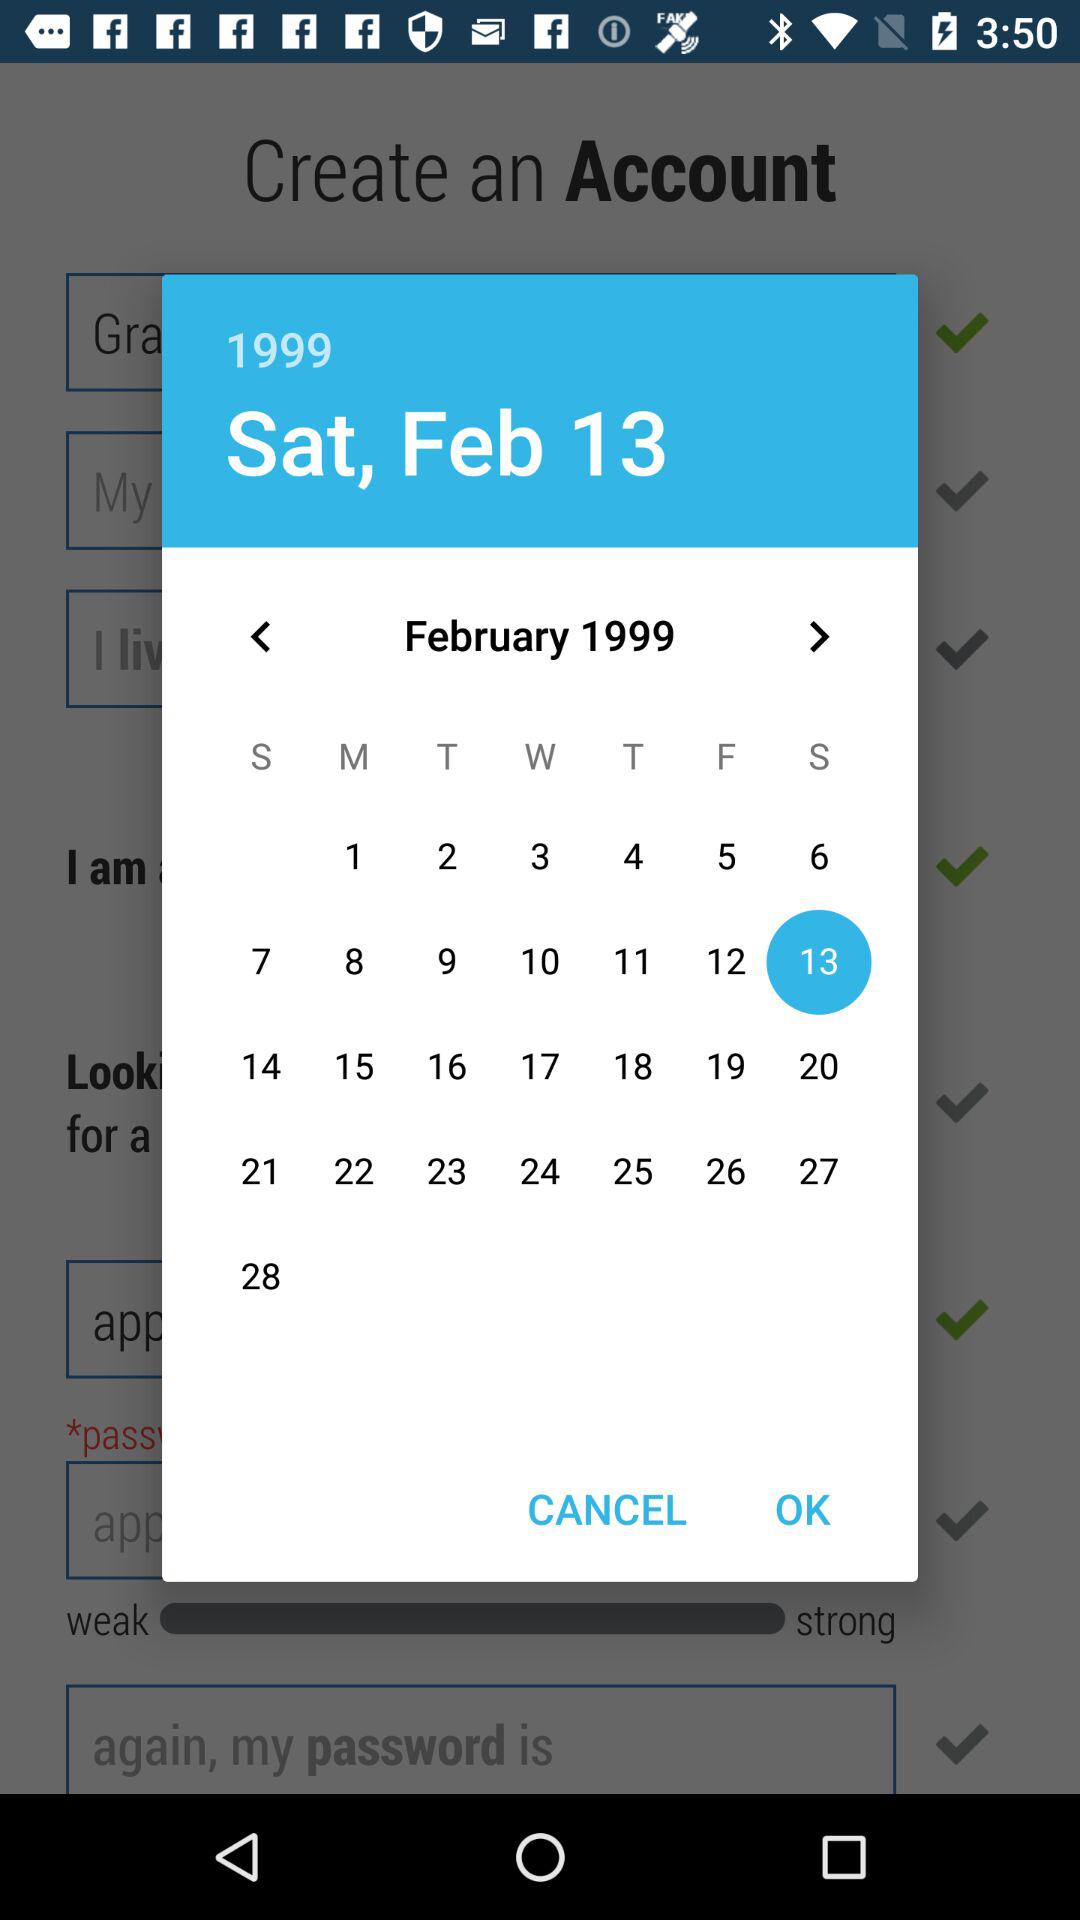 This screenshot has width=1080, height=1920. Describe the element at coordinates (606, 1508) in the screenshot. I see `turn on item to the left of the ok item` at that location.